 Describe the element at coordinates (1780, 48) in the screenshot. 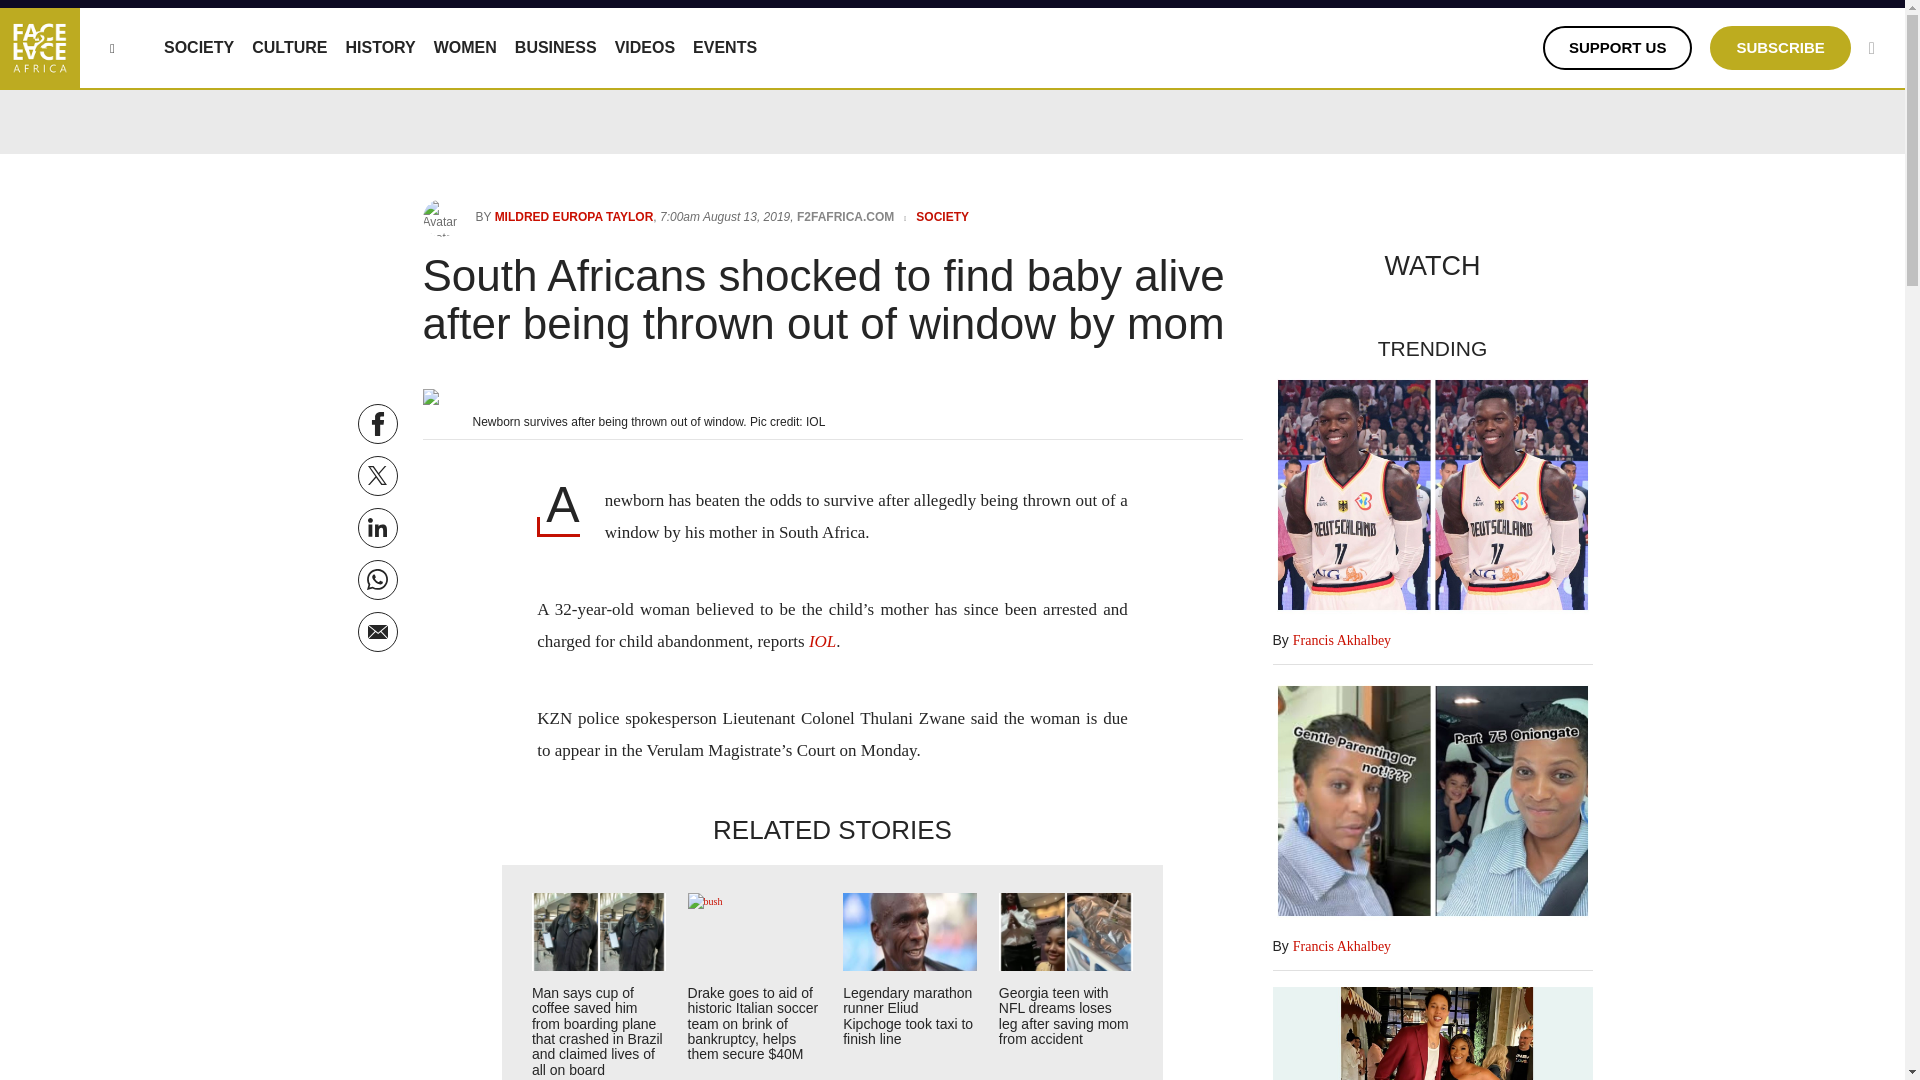

I see `SUBSCRIBE` at that location.